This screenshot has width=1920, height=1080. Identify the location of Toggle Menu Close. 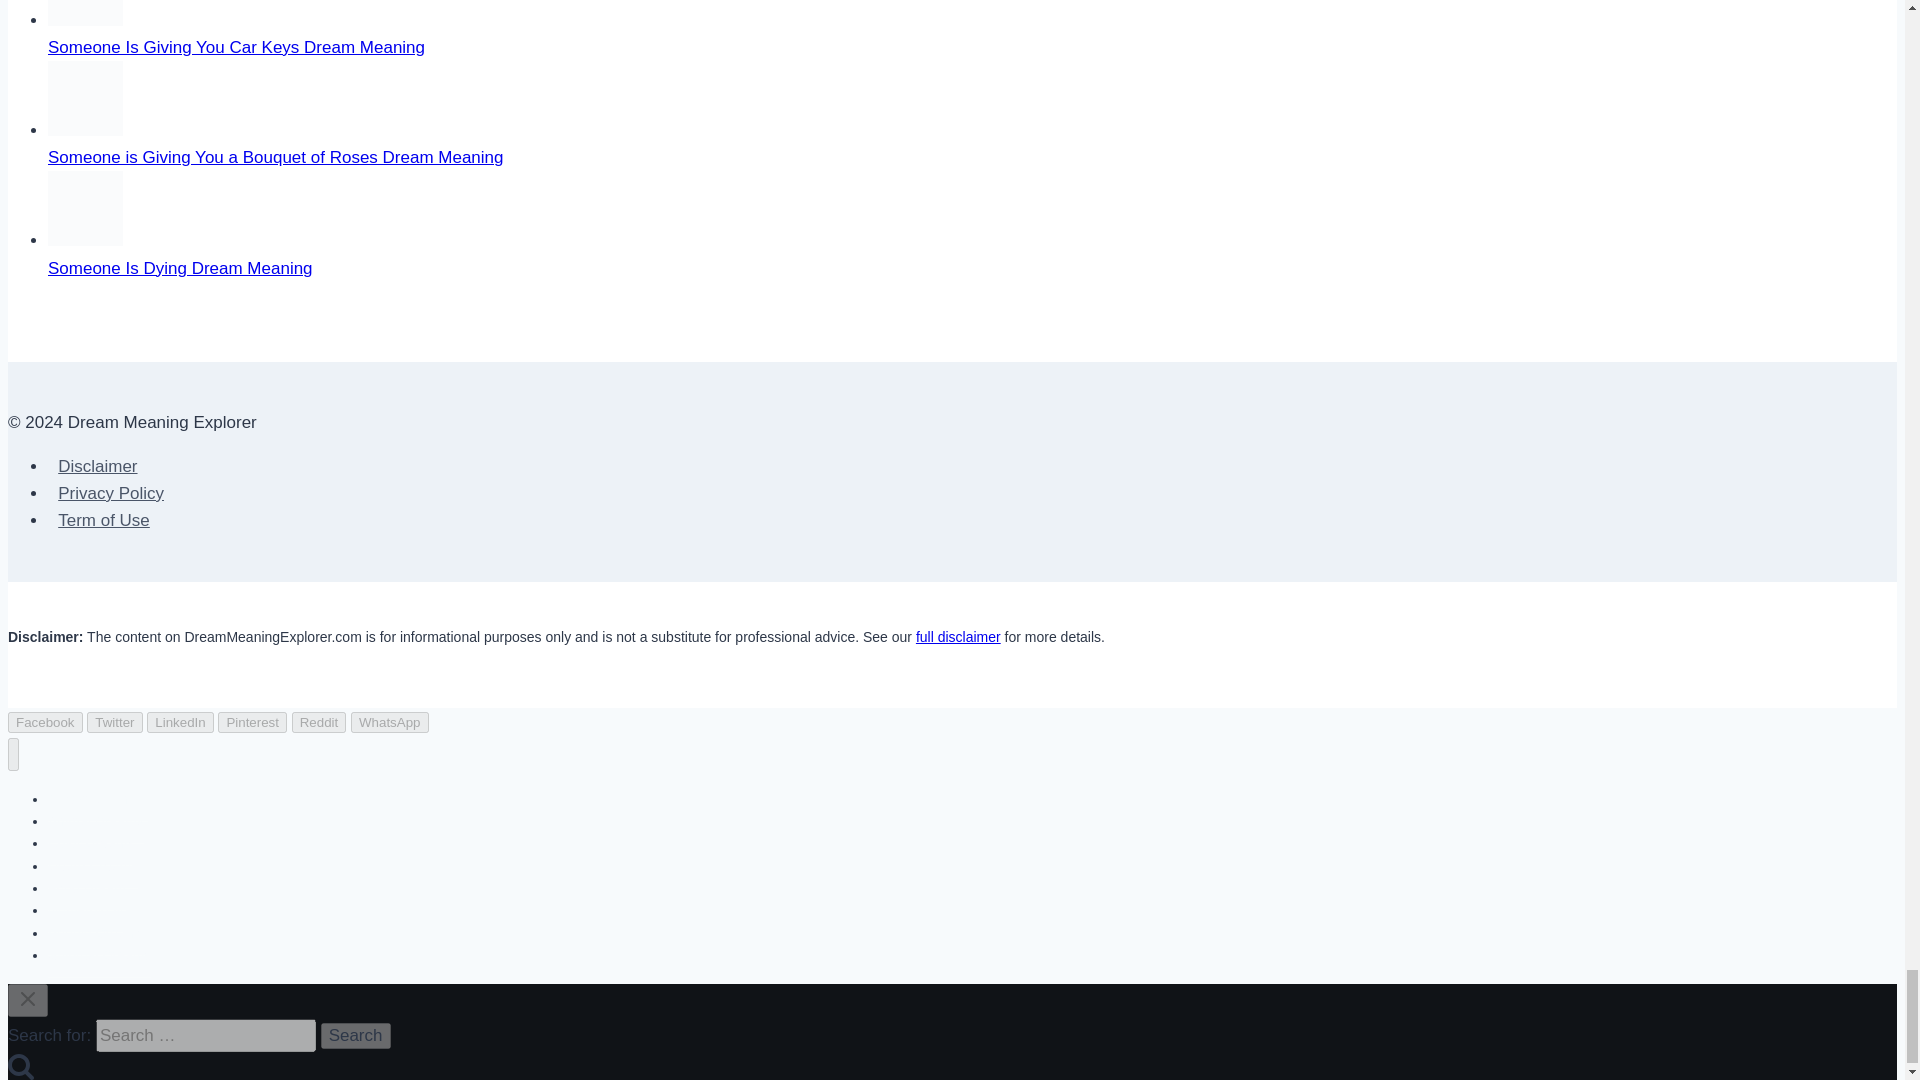
(28, 998).